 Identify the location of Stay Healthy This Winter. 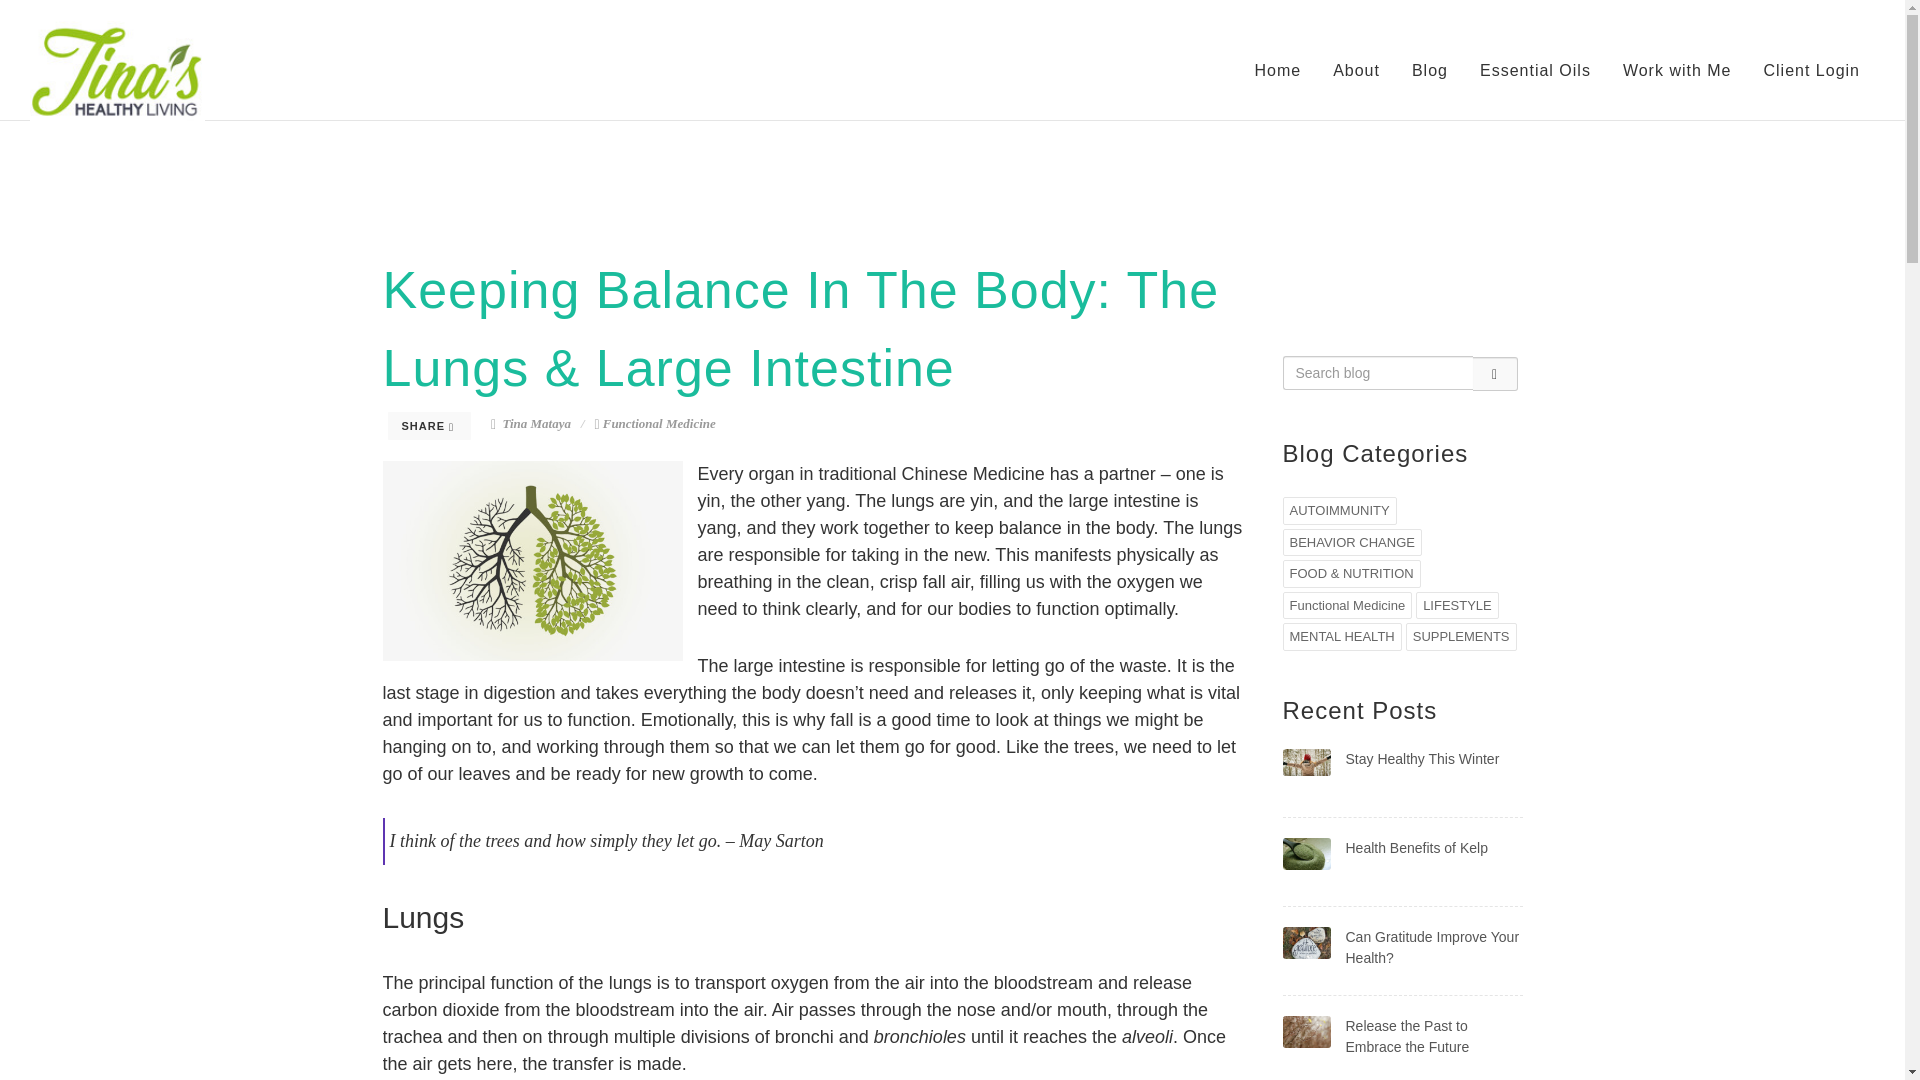
(1422, 757).